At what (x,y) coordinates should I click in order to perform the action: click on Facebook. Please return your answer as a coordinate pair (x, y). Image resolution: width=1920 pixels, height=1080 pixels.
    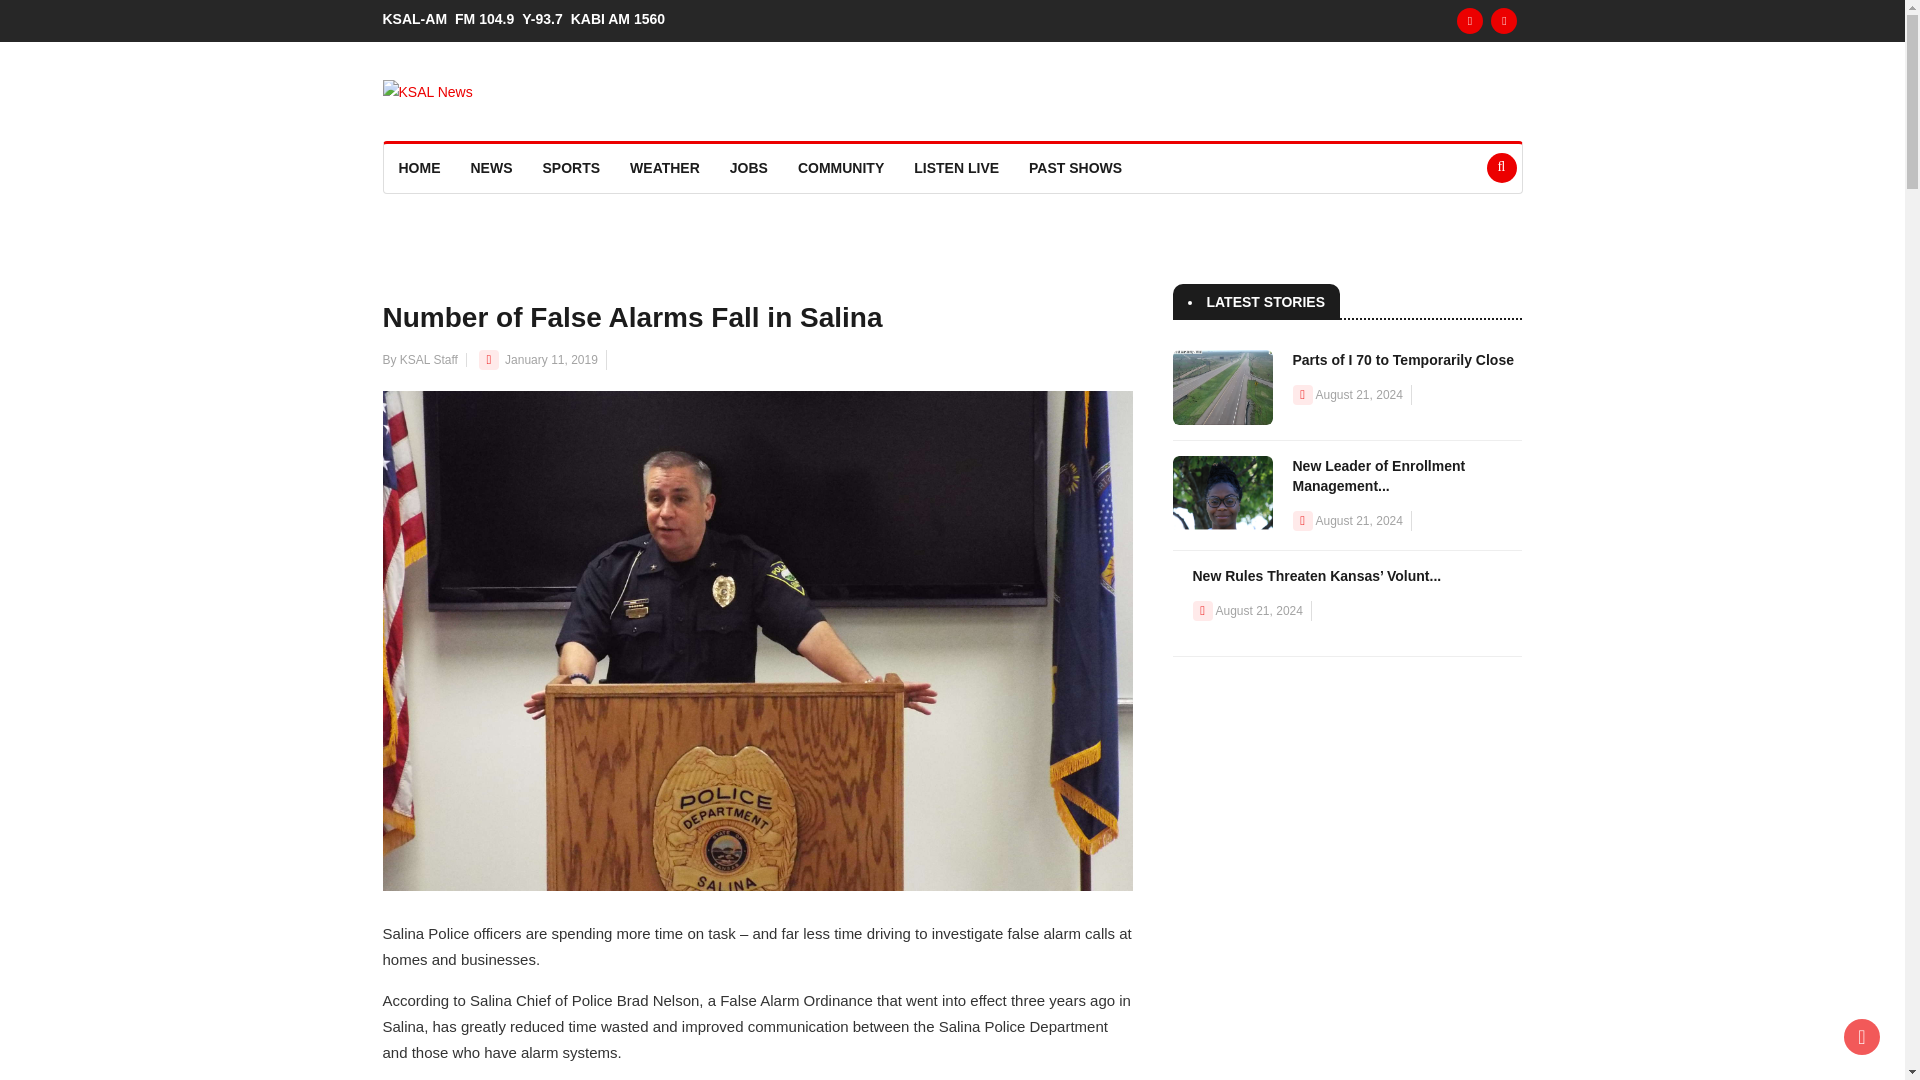
    Looking at the image, I should click on (1470, 20).